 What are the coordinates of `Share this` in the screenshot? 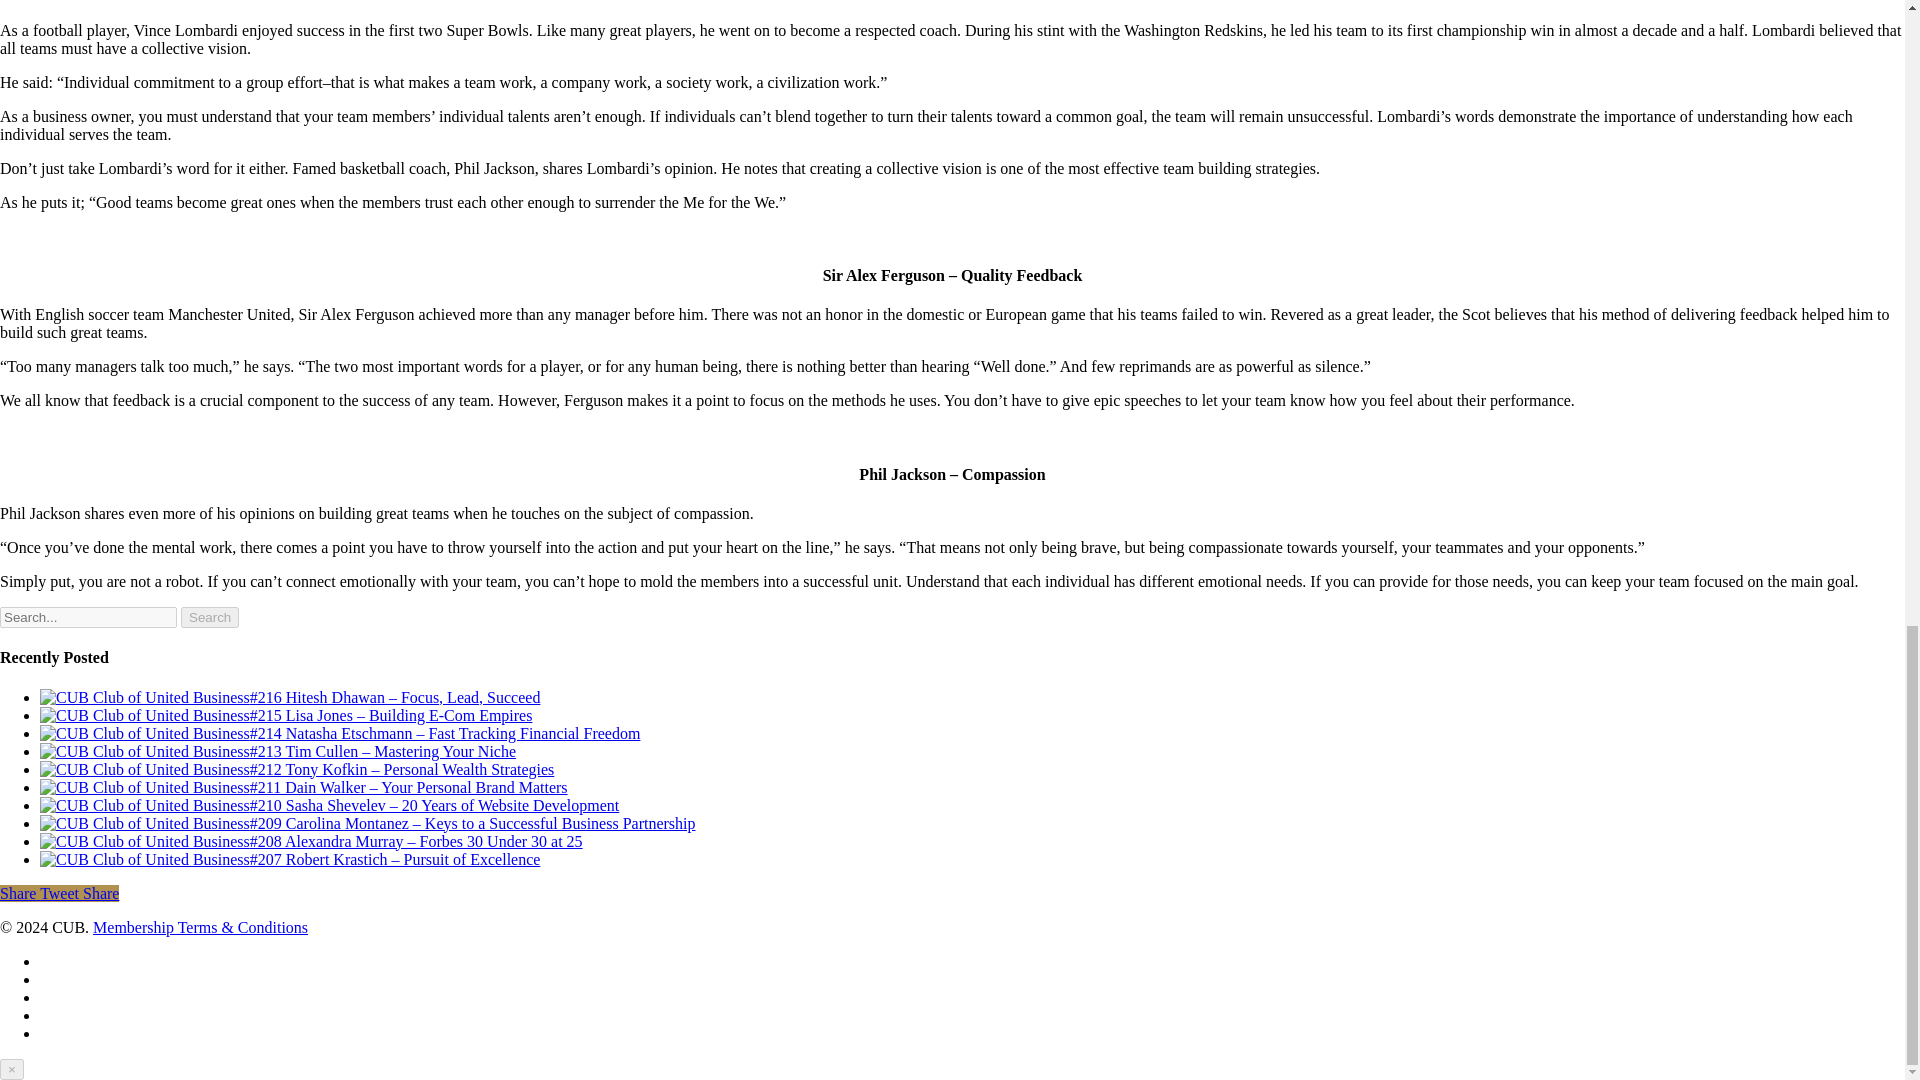 It's located at (20, 892).